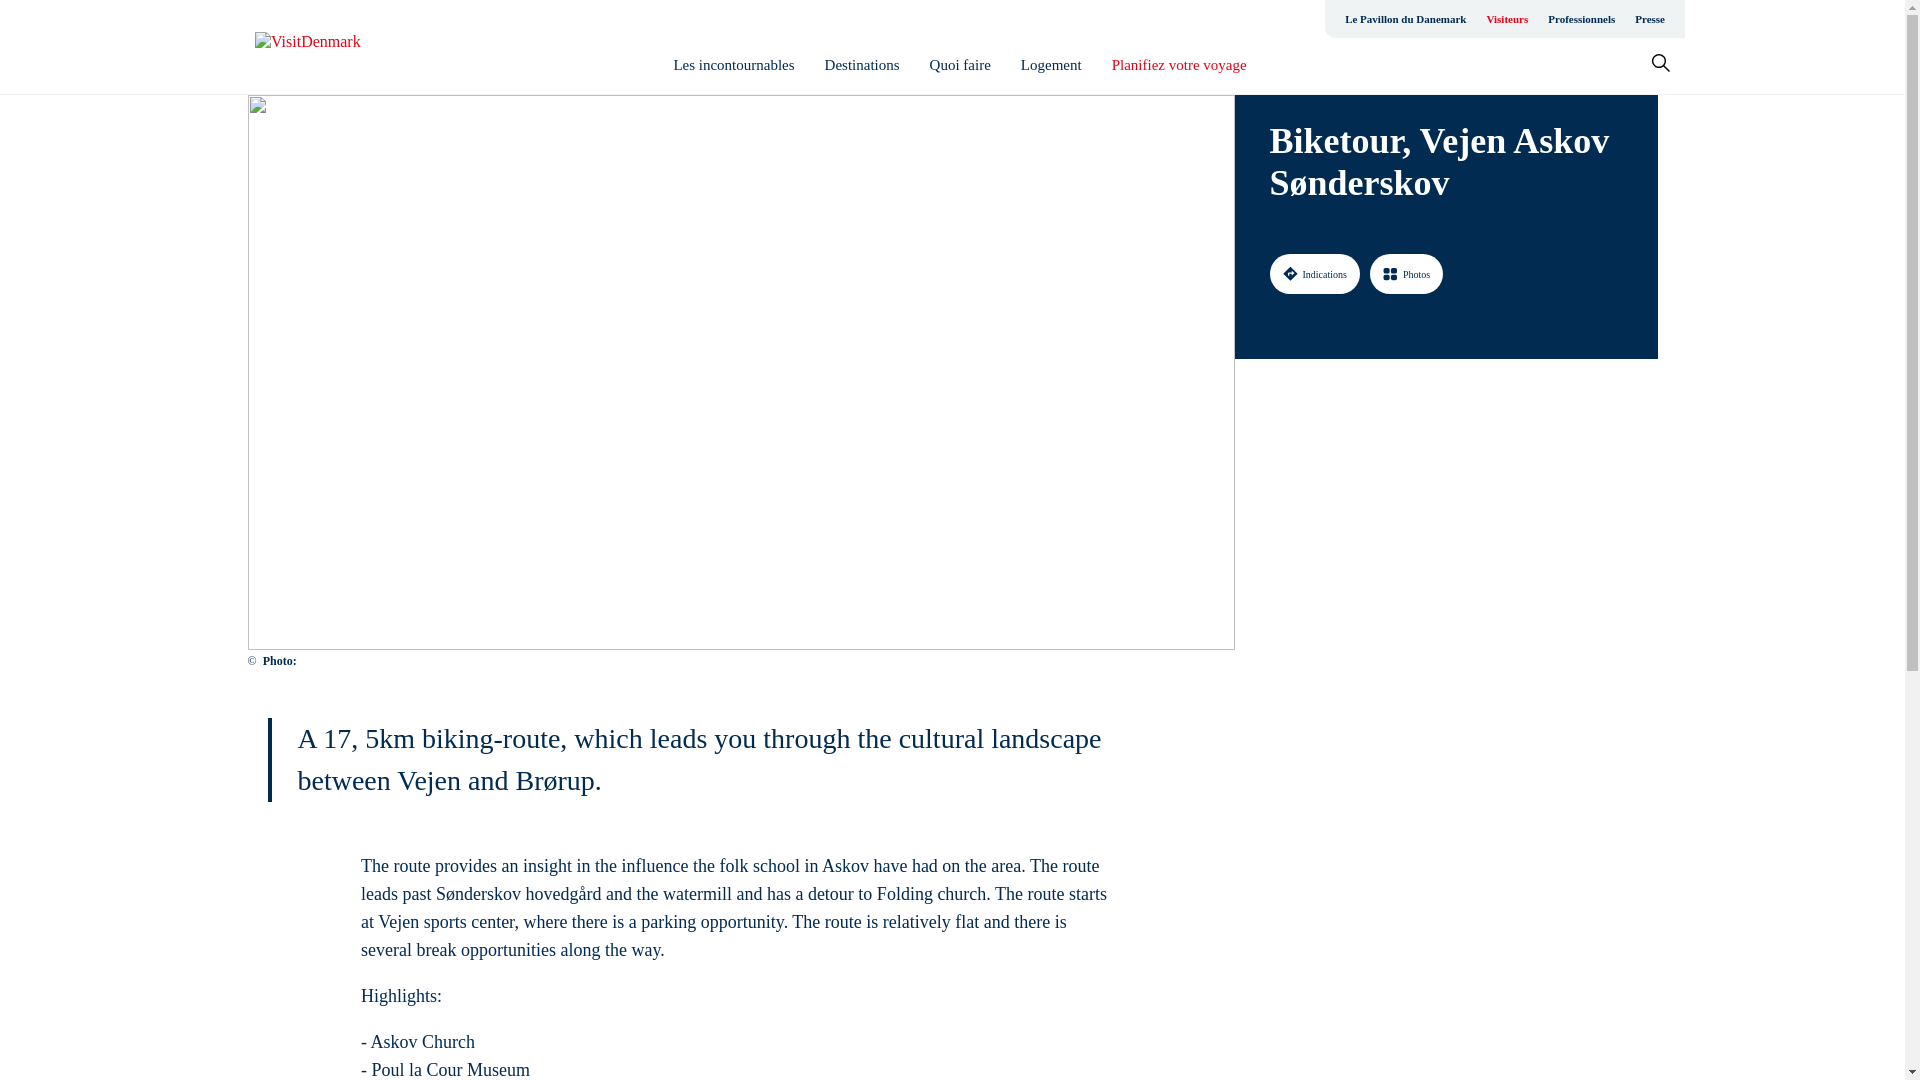  Describe the element at coordinates (1314, 273) in the screenshot. I see `Indications` at that location.